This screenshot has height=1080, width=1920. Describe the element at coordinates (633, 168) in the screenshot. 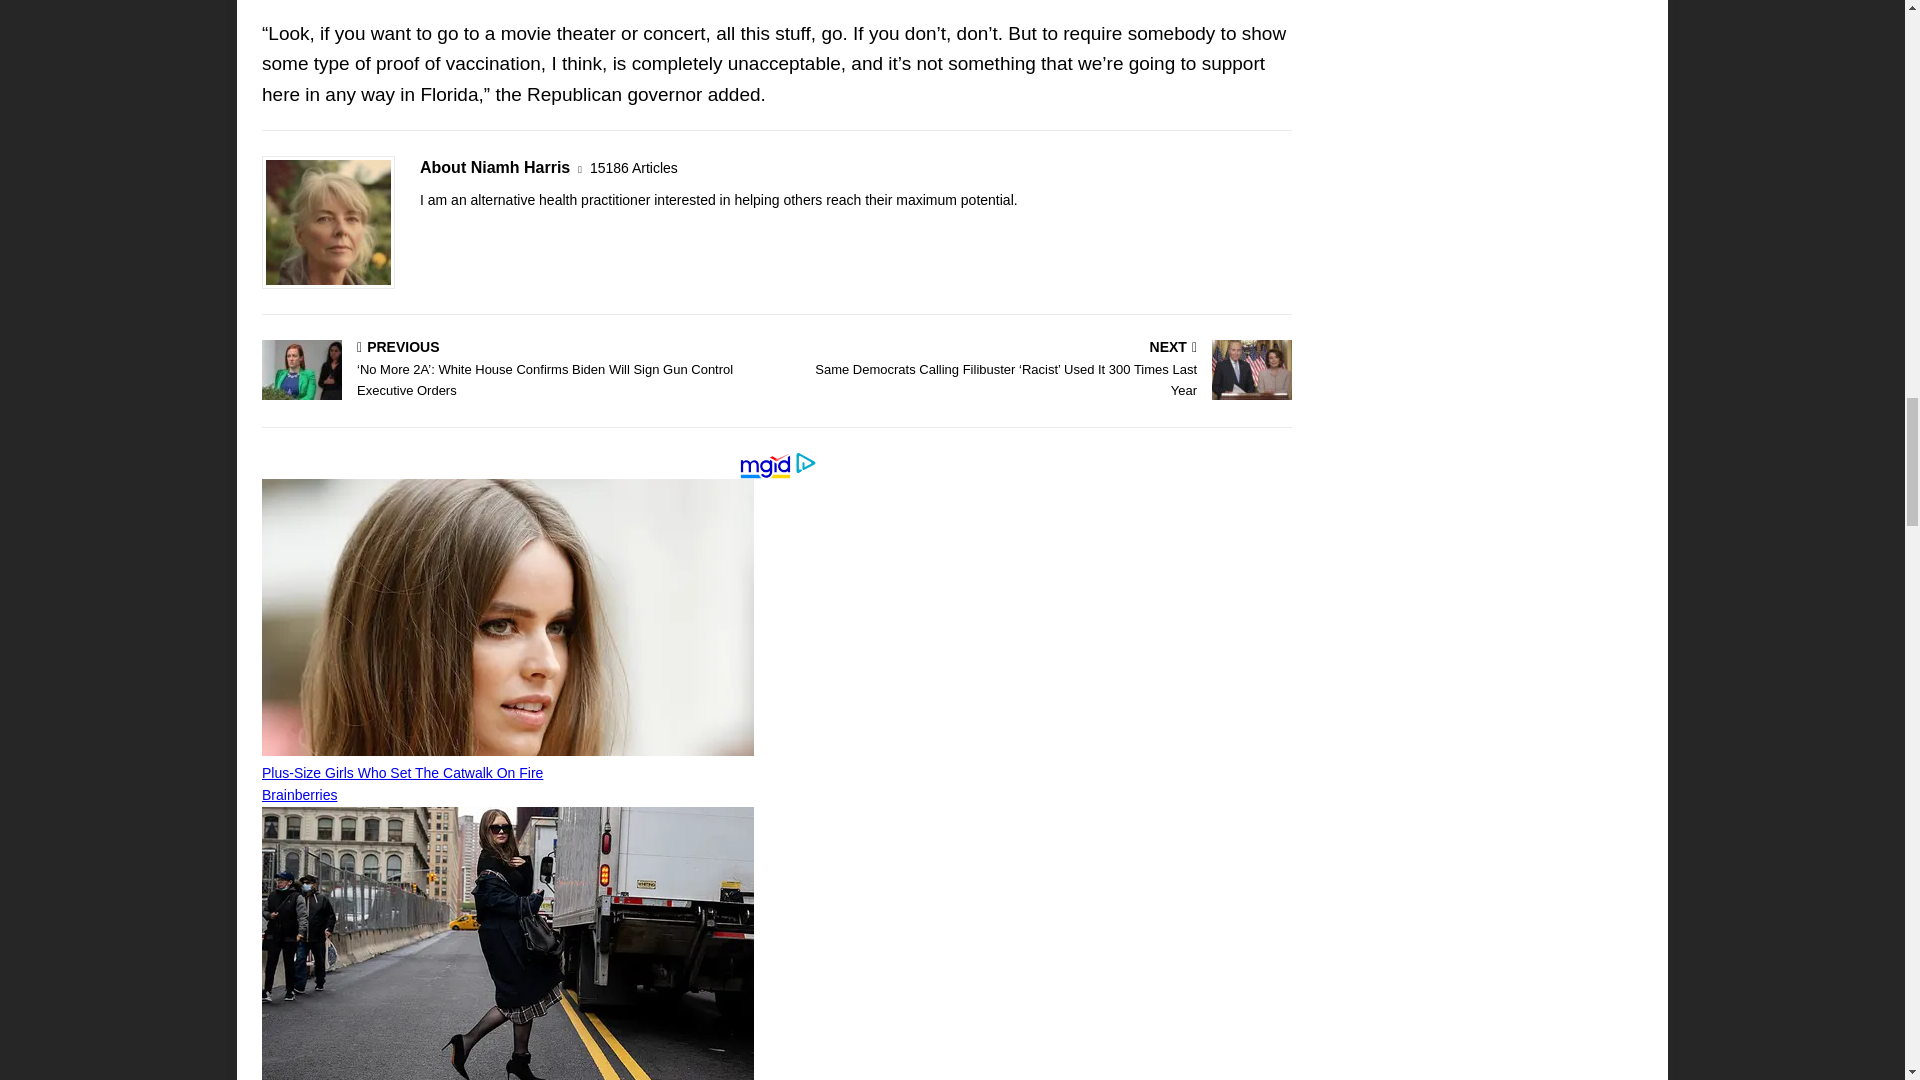

I see `More articles written by Niamh Harris'` at that location.